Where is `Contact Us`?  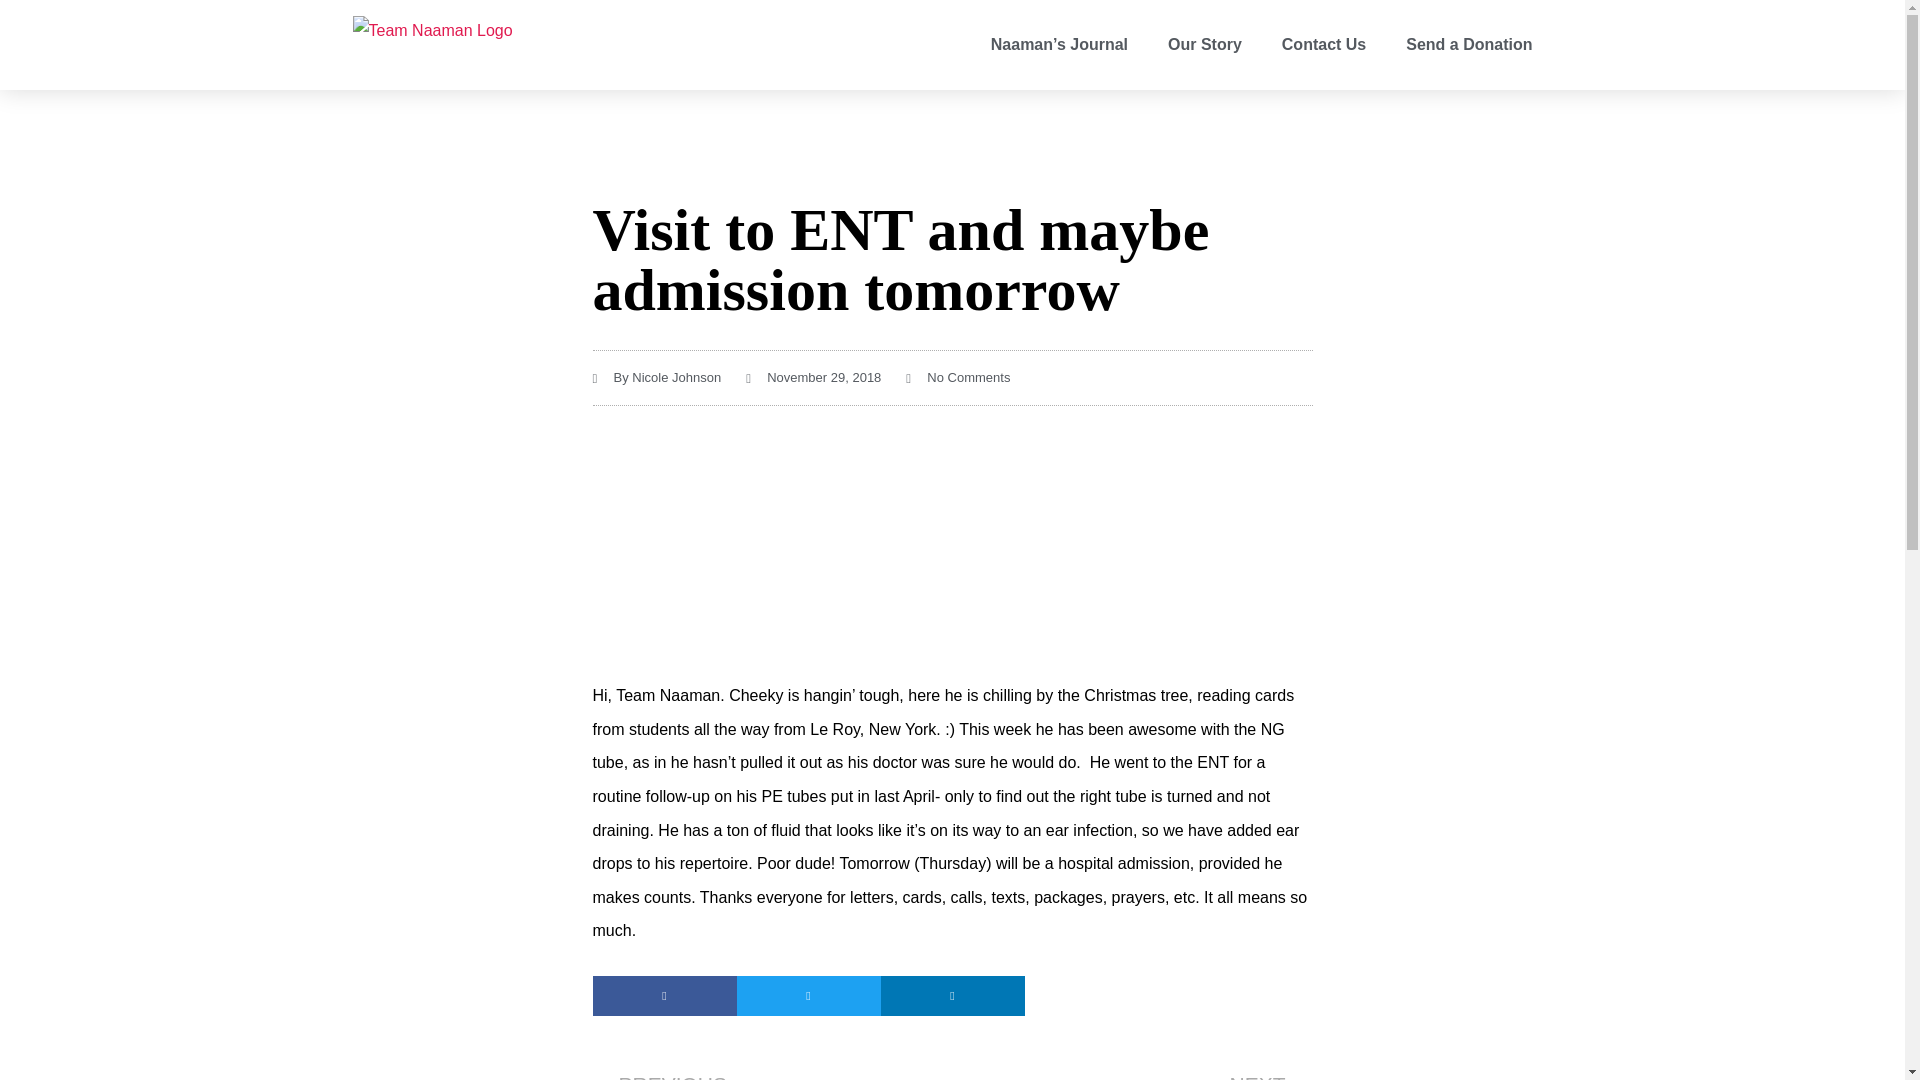
Contact Us is located at coordinates (1324, 44).